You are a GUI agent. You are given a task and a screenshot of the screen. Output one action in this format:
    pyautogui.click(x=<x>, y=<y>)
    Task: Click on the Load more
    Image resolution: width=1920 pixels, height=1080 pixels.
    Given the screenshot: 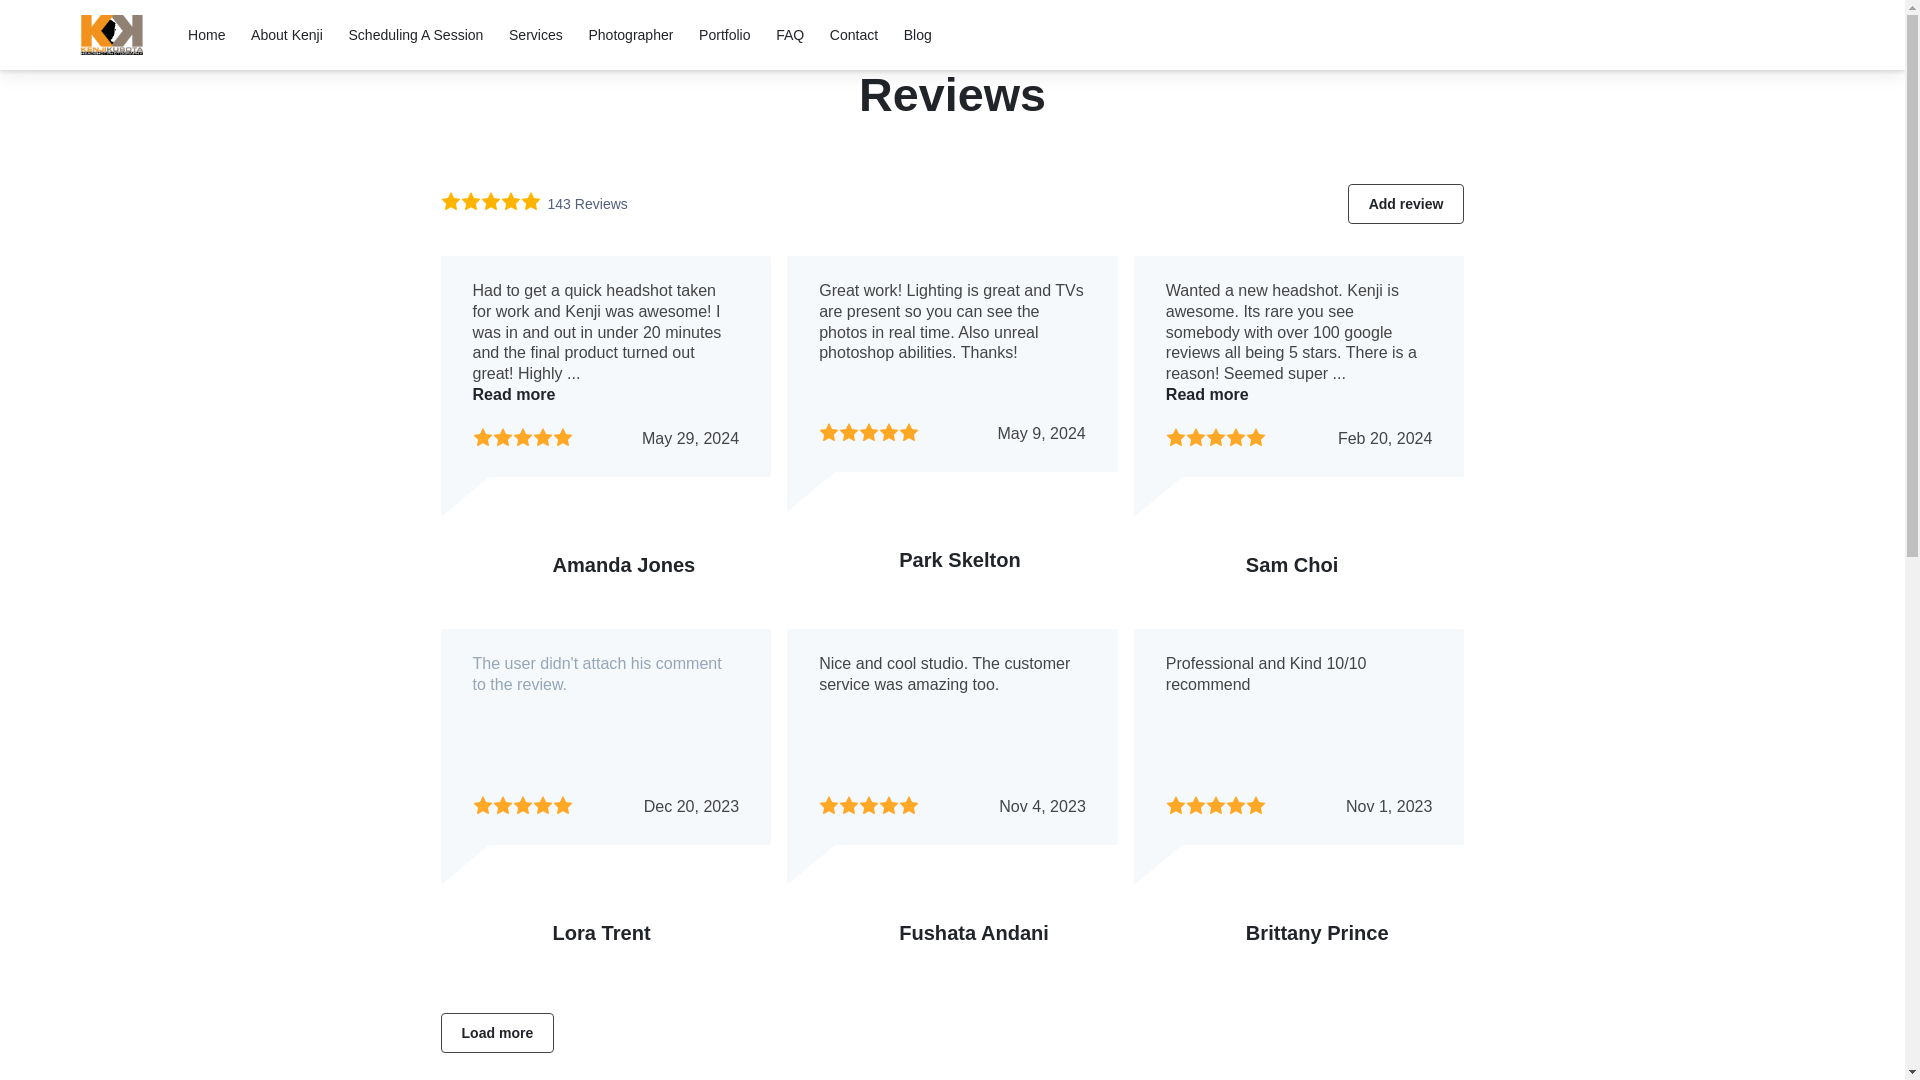 What is the action you would take?
    pyautogui.click(x=496, y=1033)
    